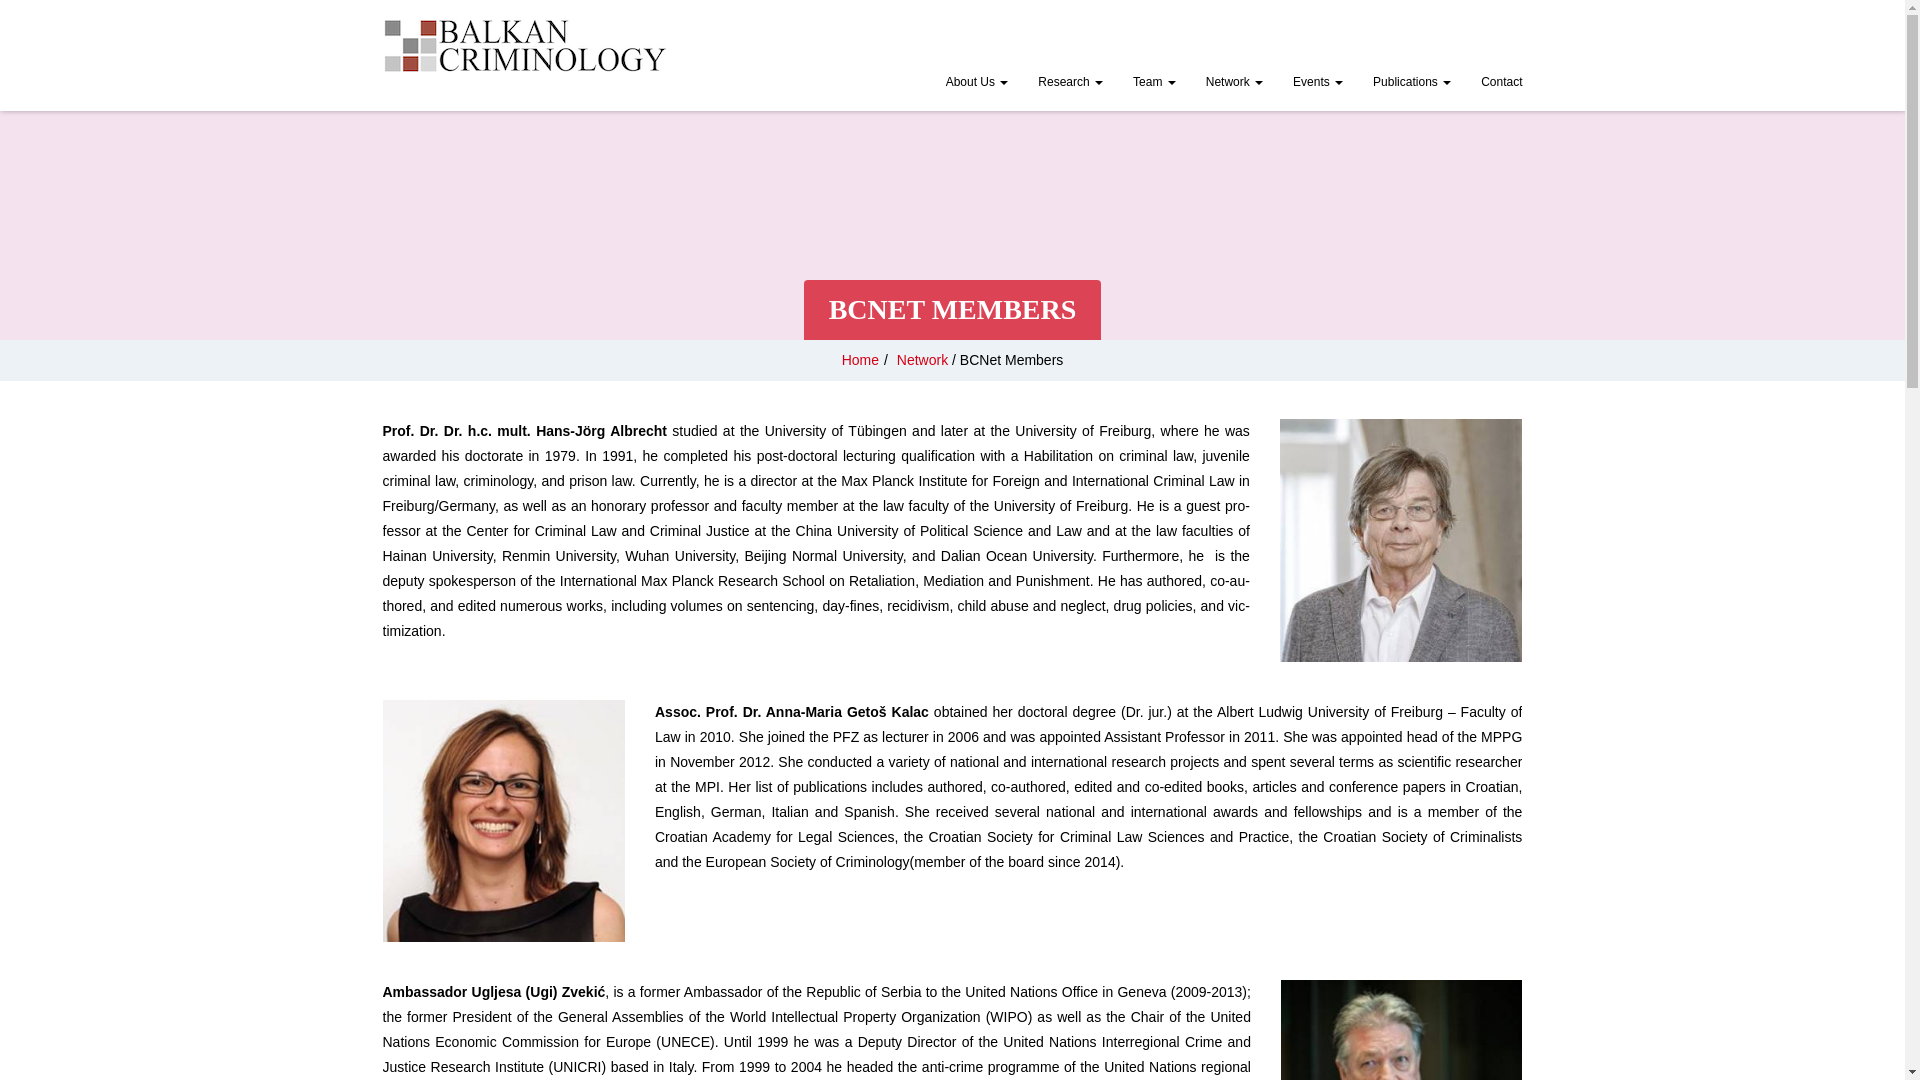 The width and height of the screenshot is (1920, 1080). Describe the element at coordinates (524, 46) in the screenshot. I see `Balkan Criminology` at that location.